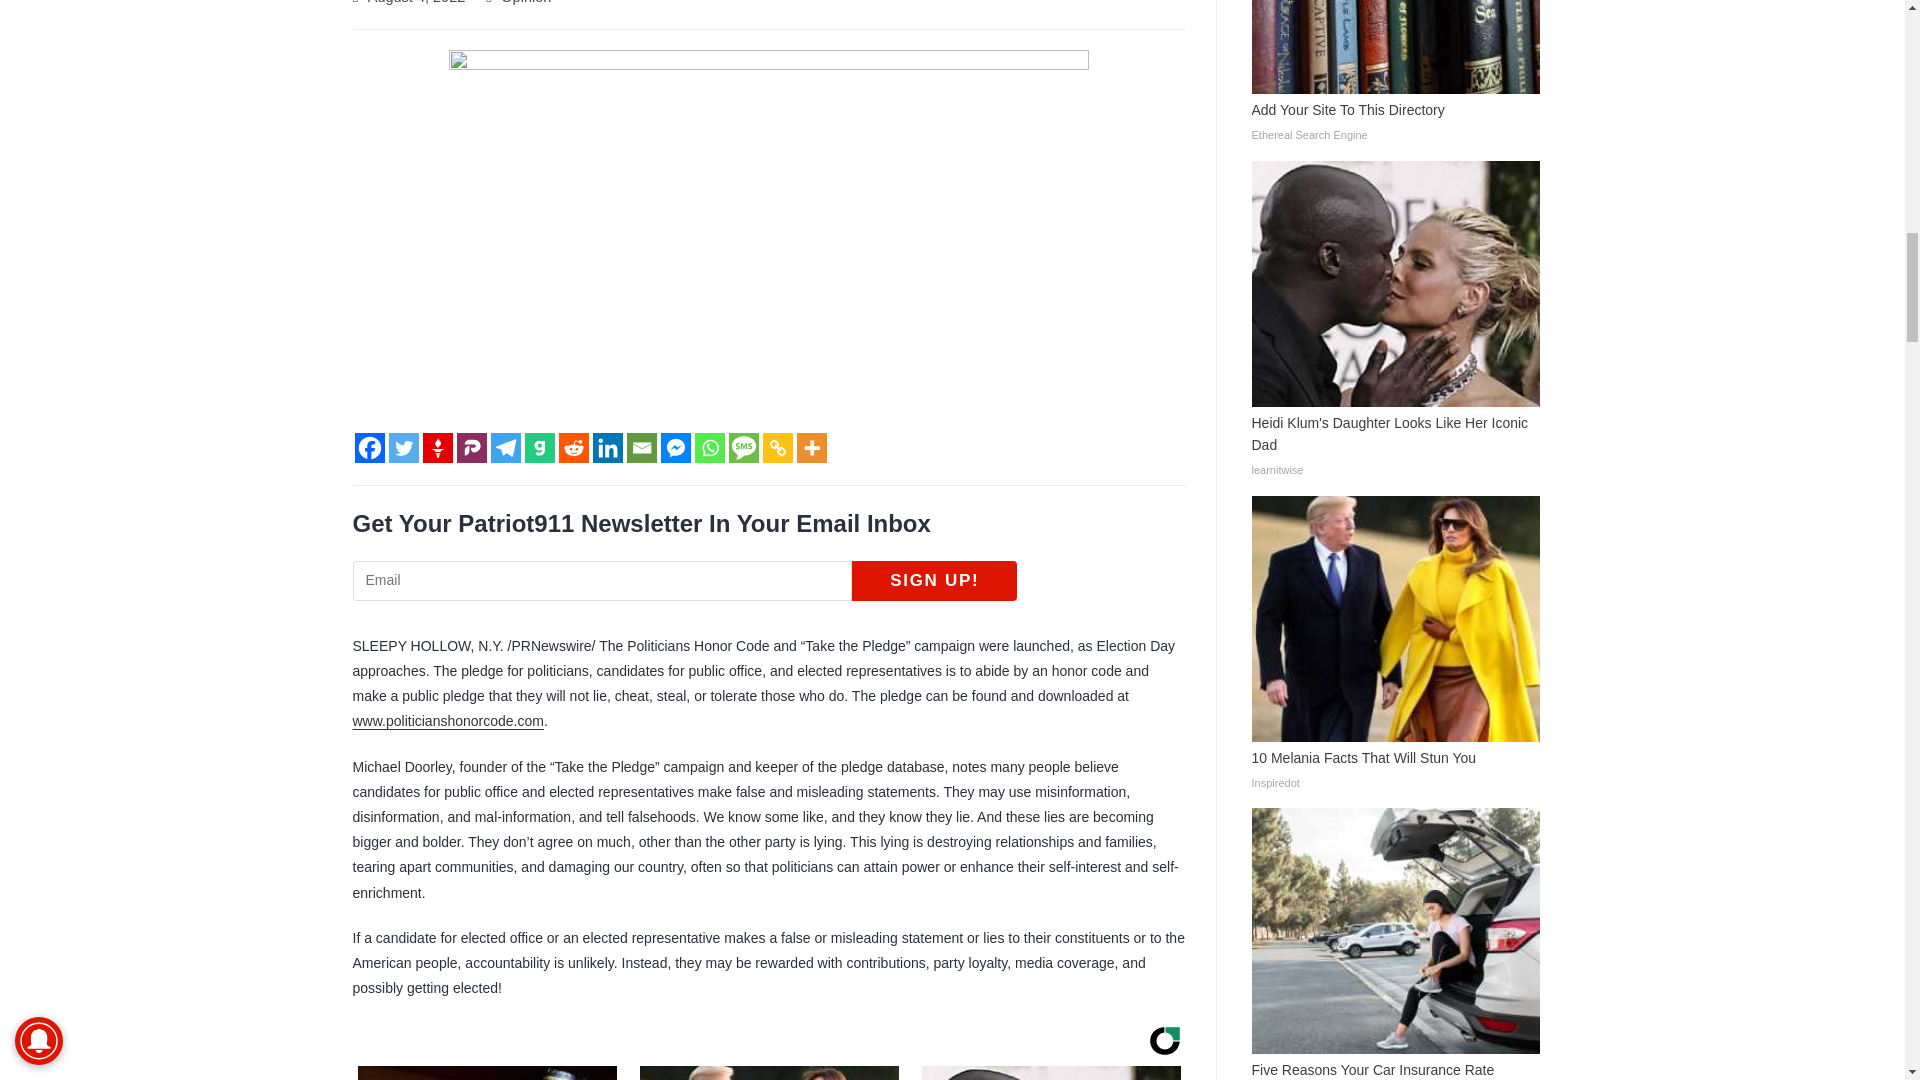 This screenshot has width=1920, height=1080. I want to click on Reddit, so click(572, 448).